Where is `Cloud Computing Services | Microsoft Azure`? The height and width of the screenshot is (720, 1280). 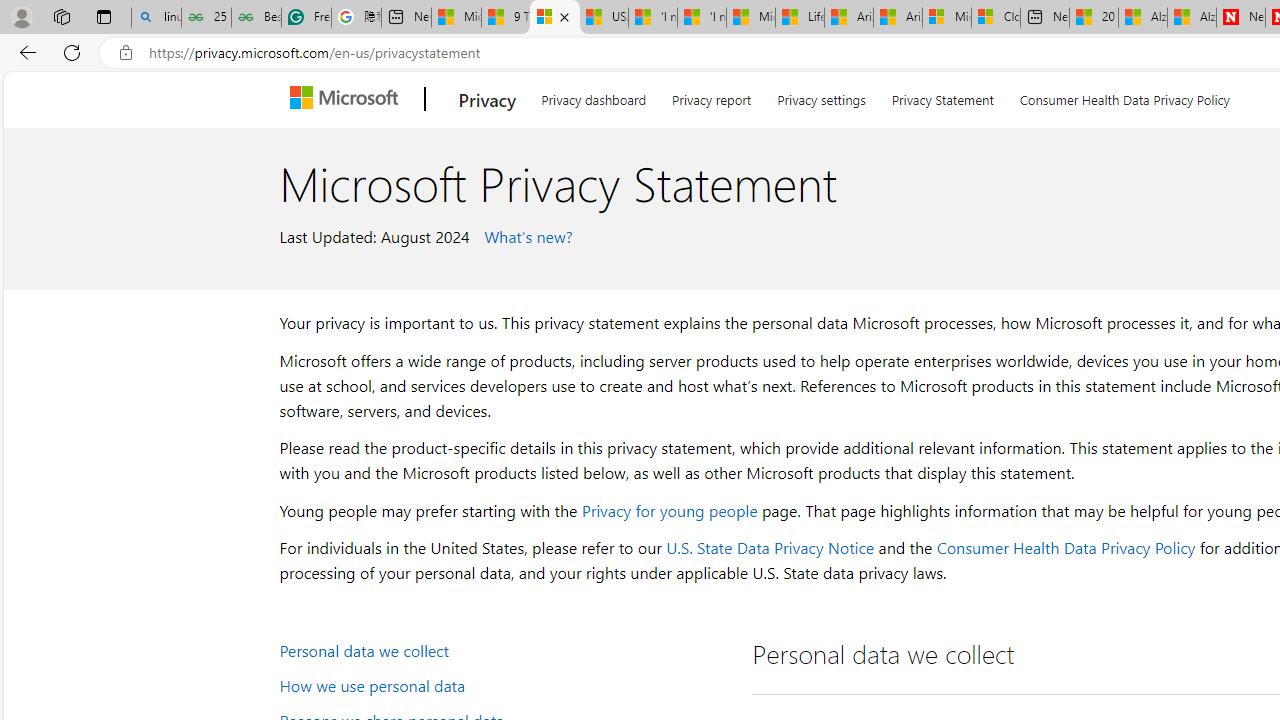
Cloud Computing Services | Microsoft Azure is located at coordinates (996, 18).